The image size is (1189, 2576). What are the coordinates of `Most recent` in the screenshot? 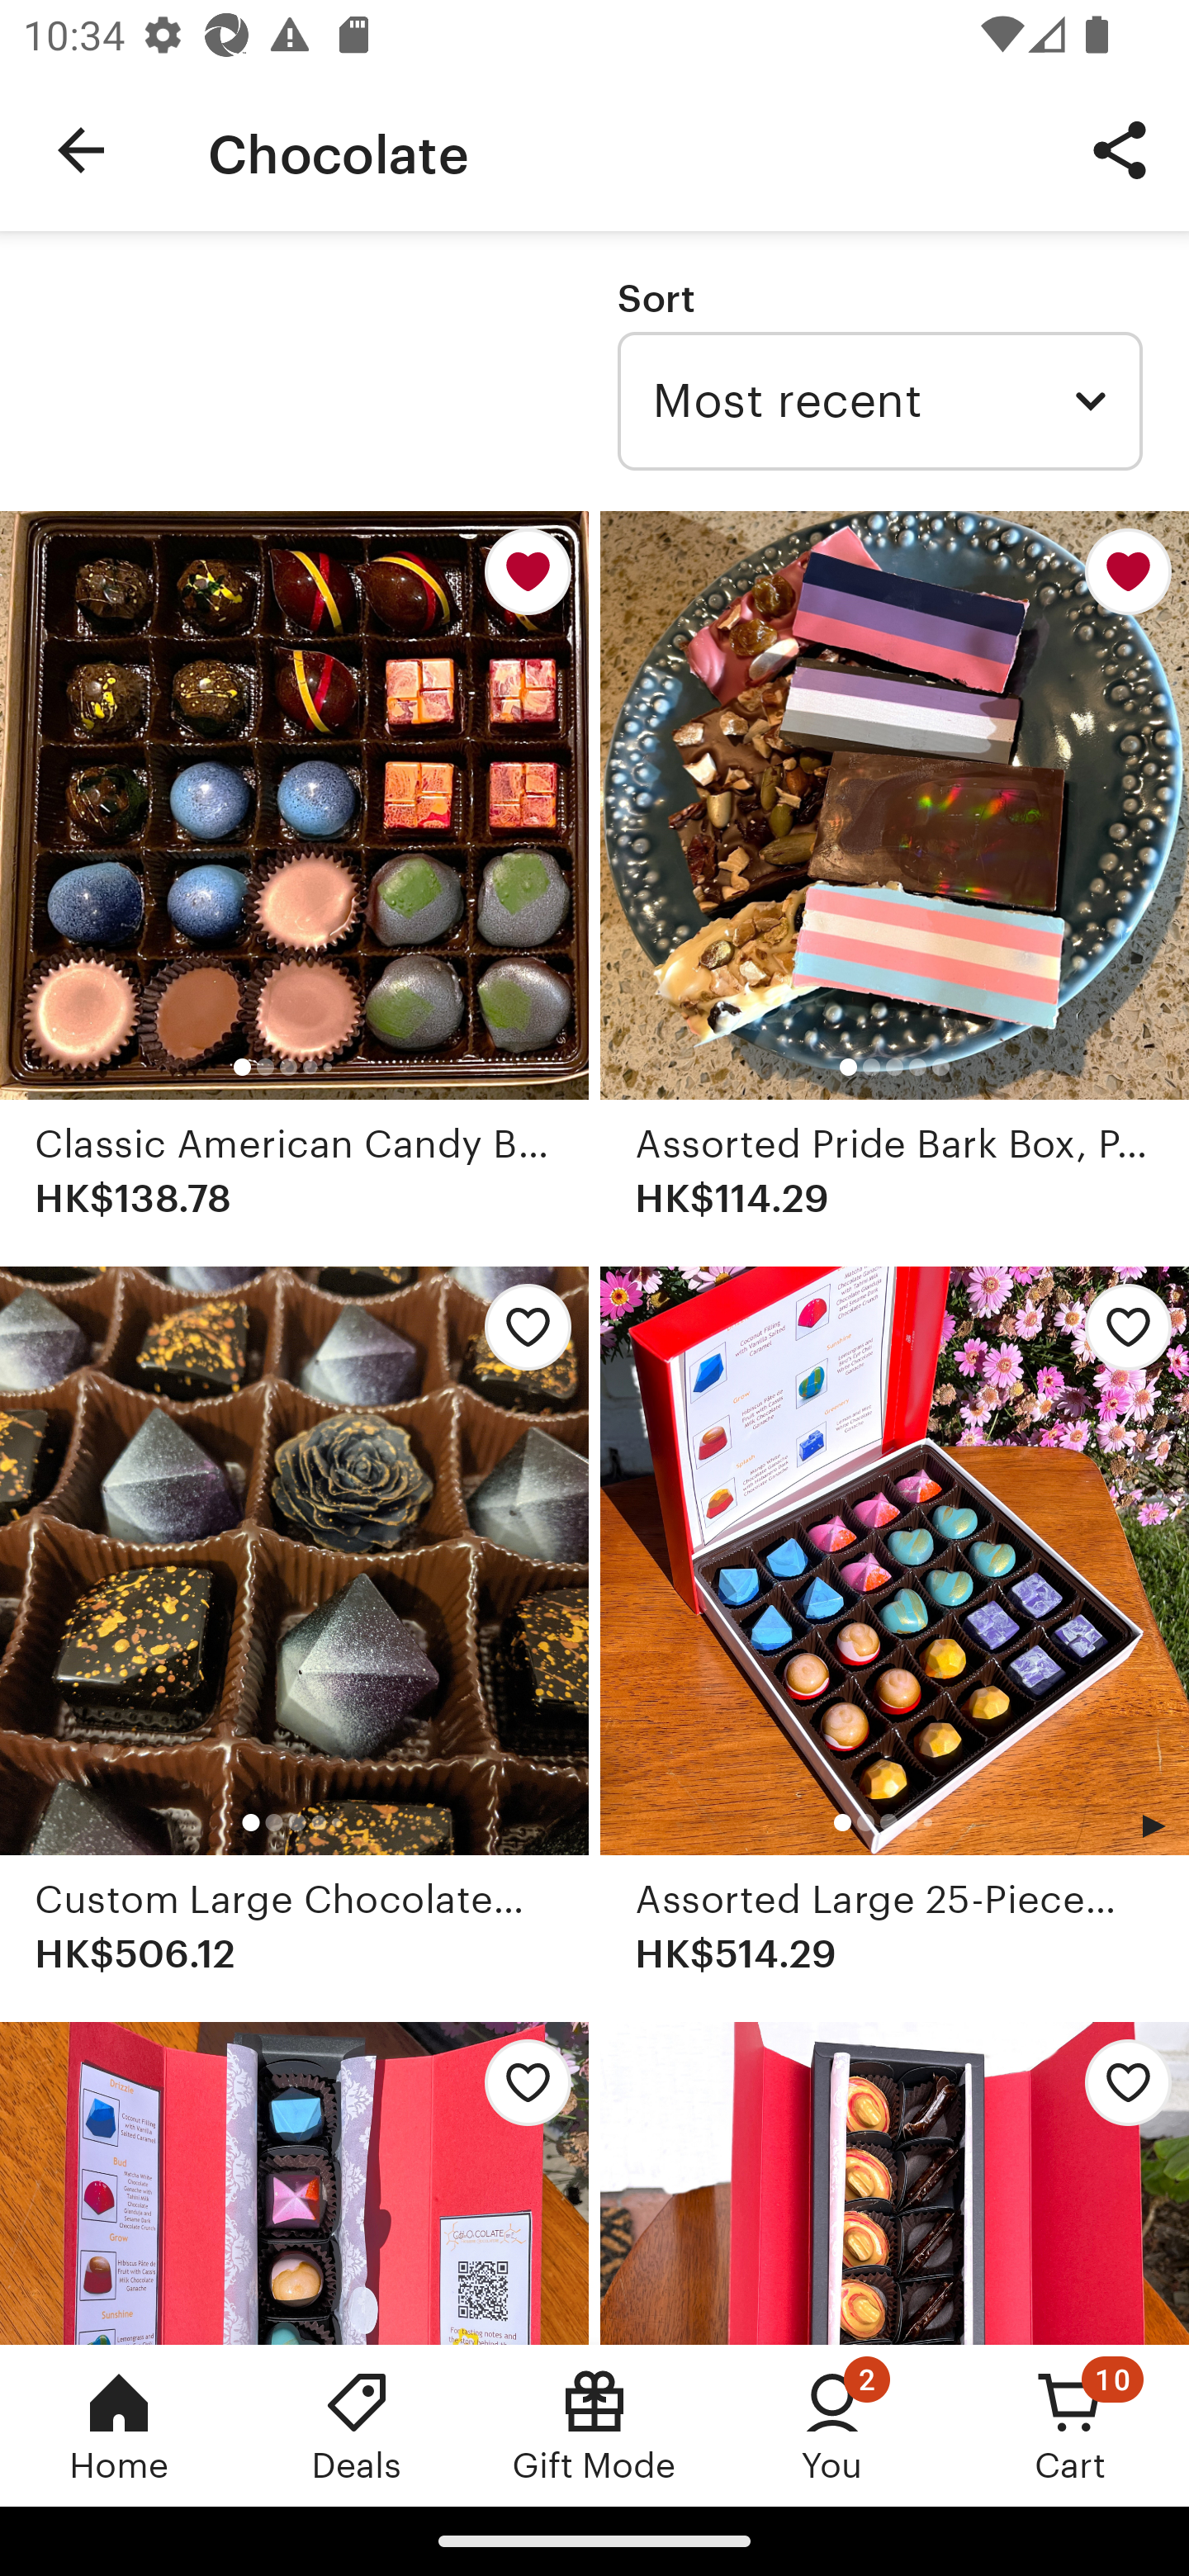 It's located at (879, 401).